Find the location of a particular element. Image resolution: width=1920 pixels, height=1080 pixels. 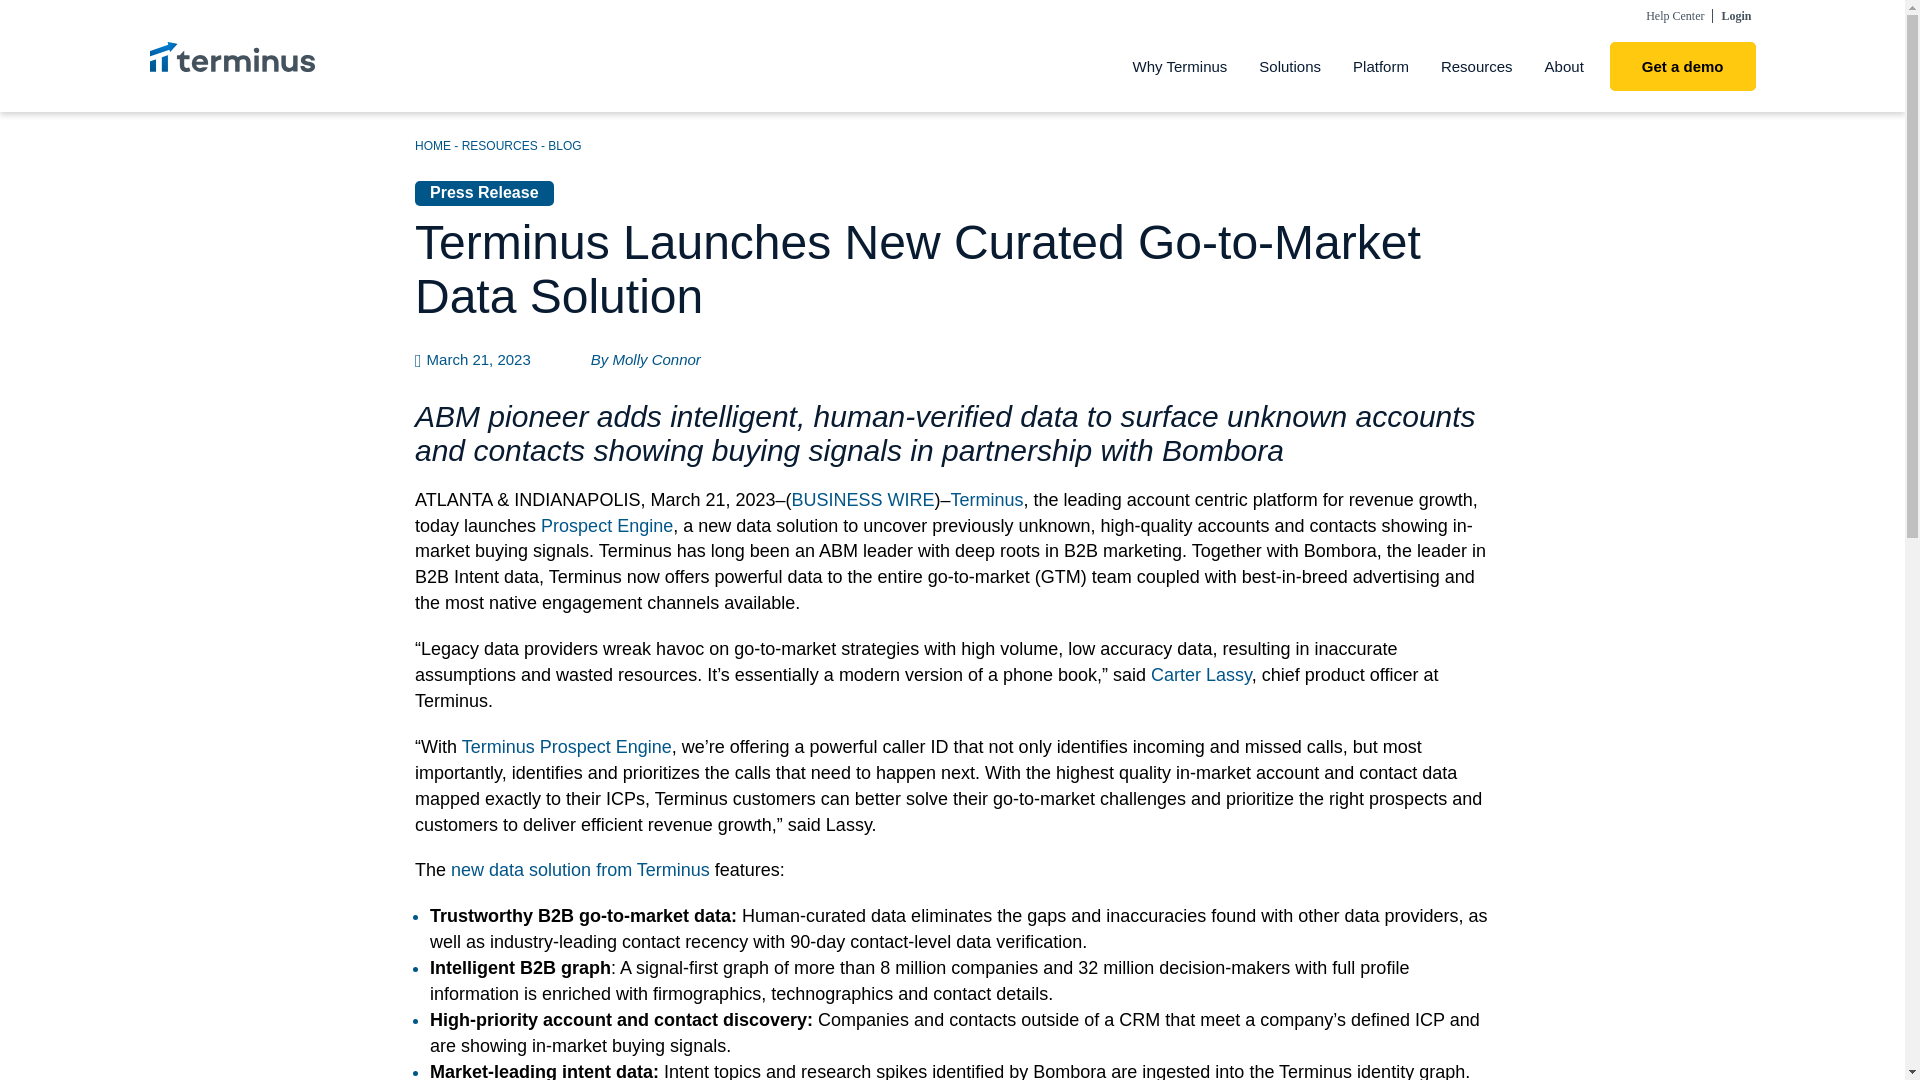

Platform is located at coordinates (1380, 66).